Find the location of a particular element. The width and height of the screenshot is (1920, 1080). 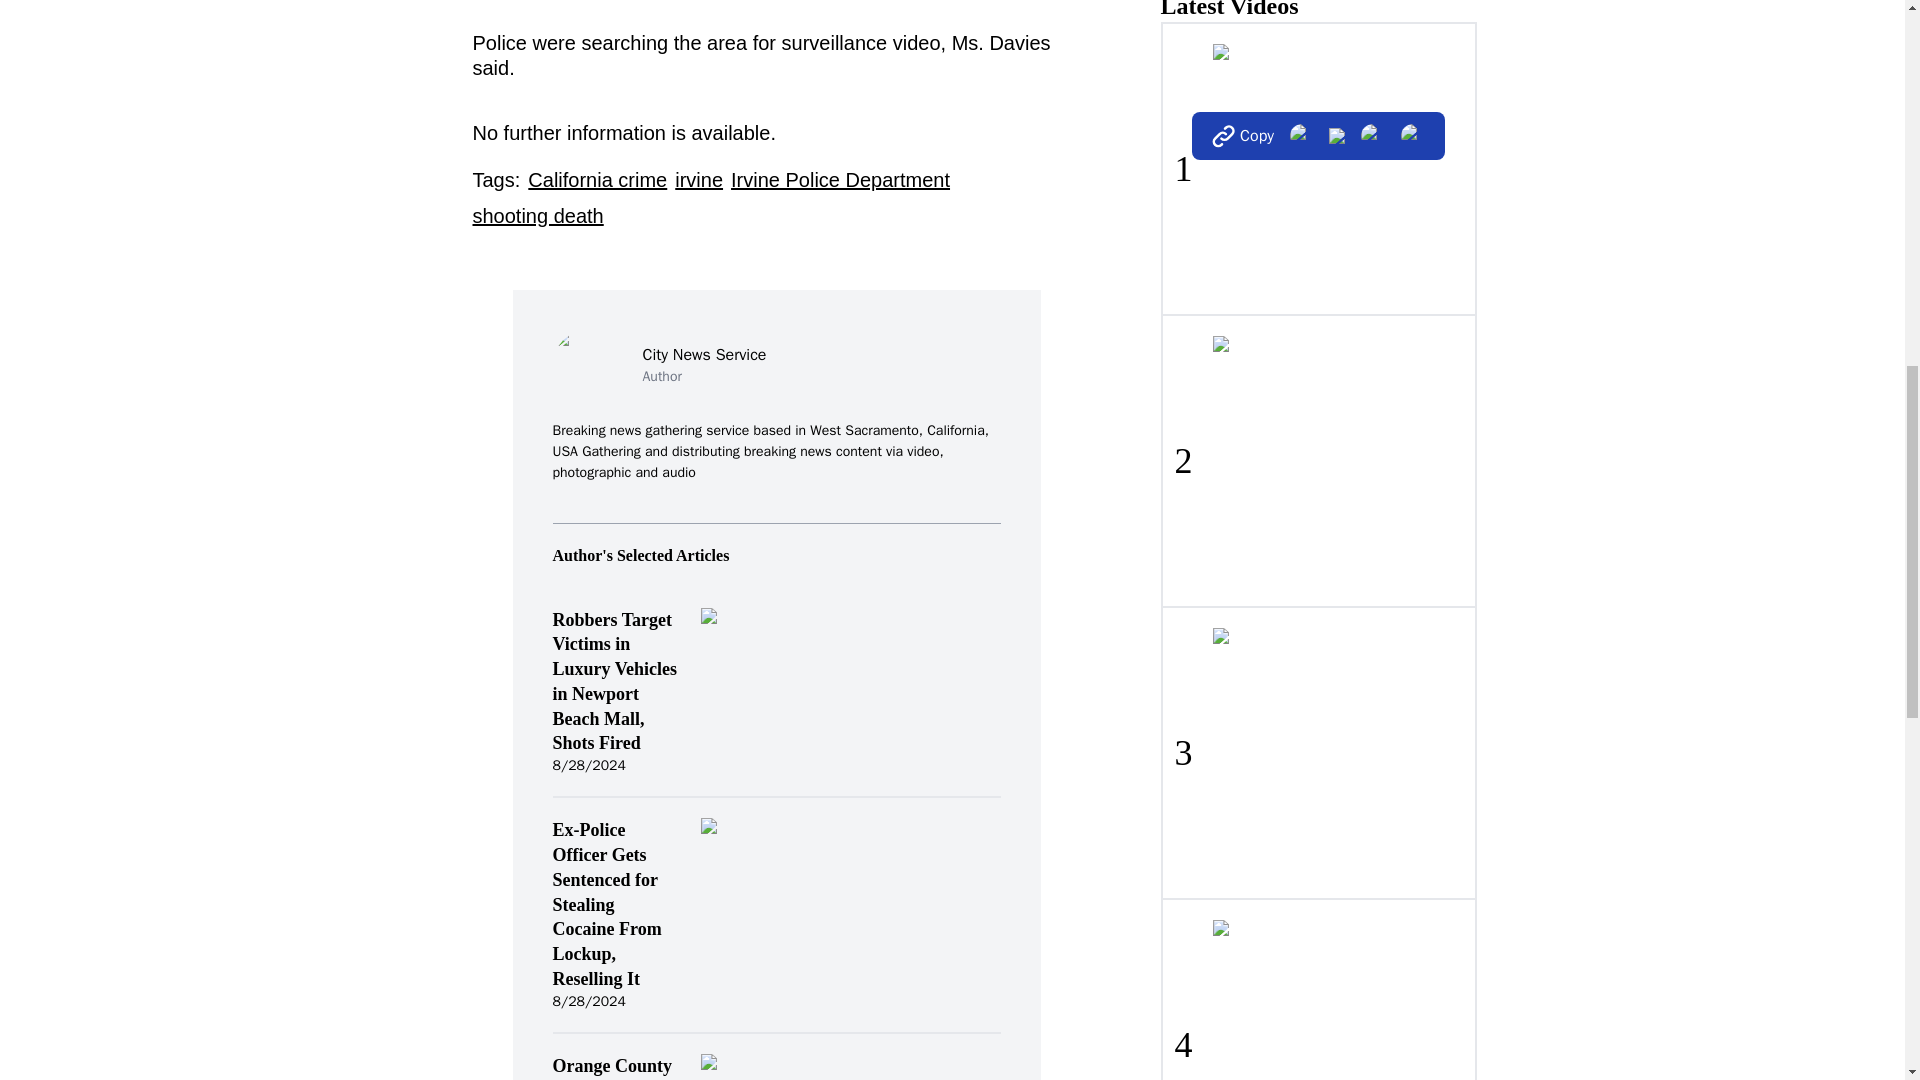

Irvine Police Department is located at coordinates (840, 180).